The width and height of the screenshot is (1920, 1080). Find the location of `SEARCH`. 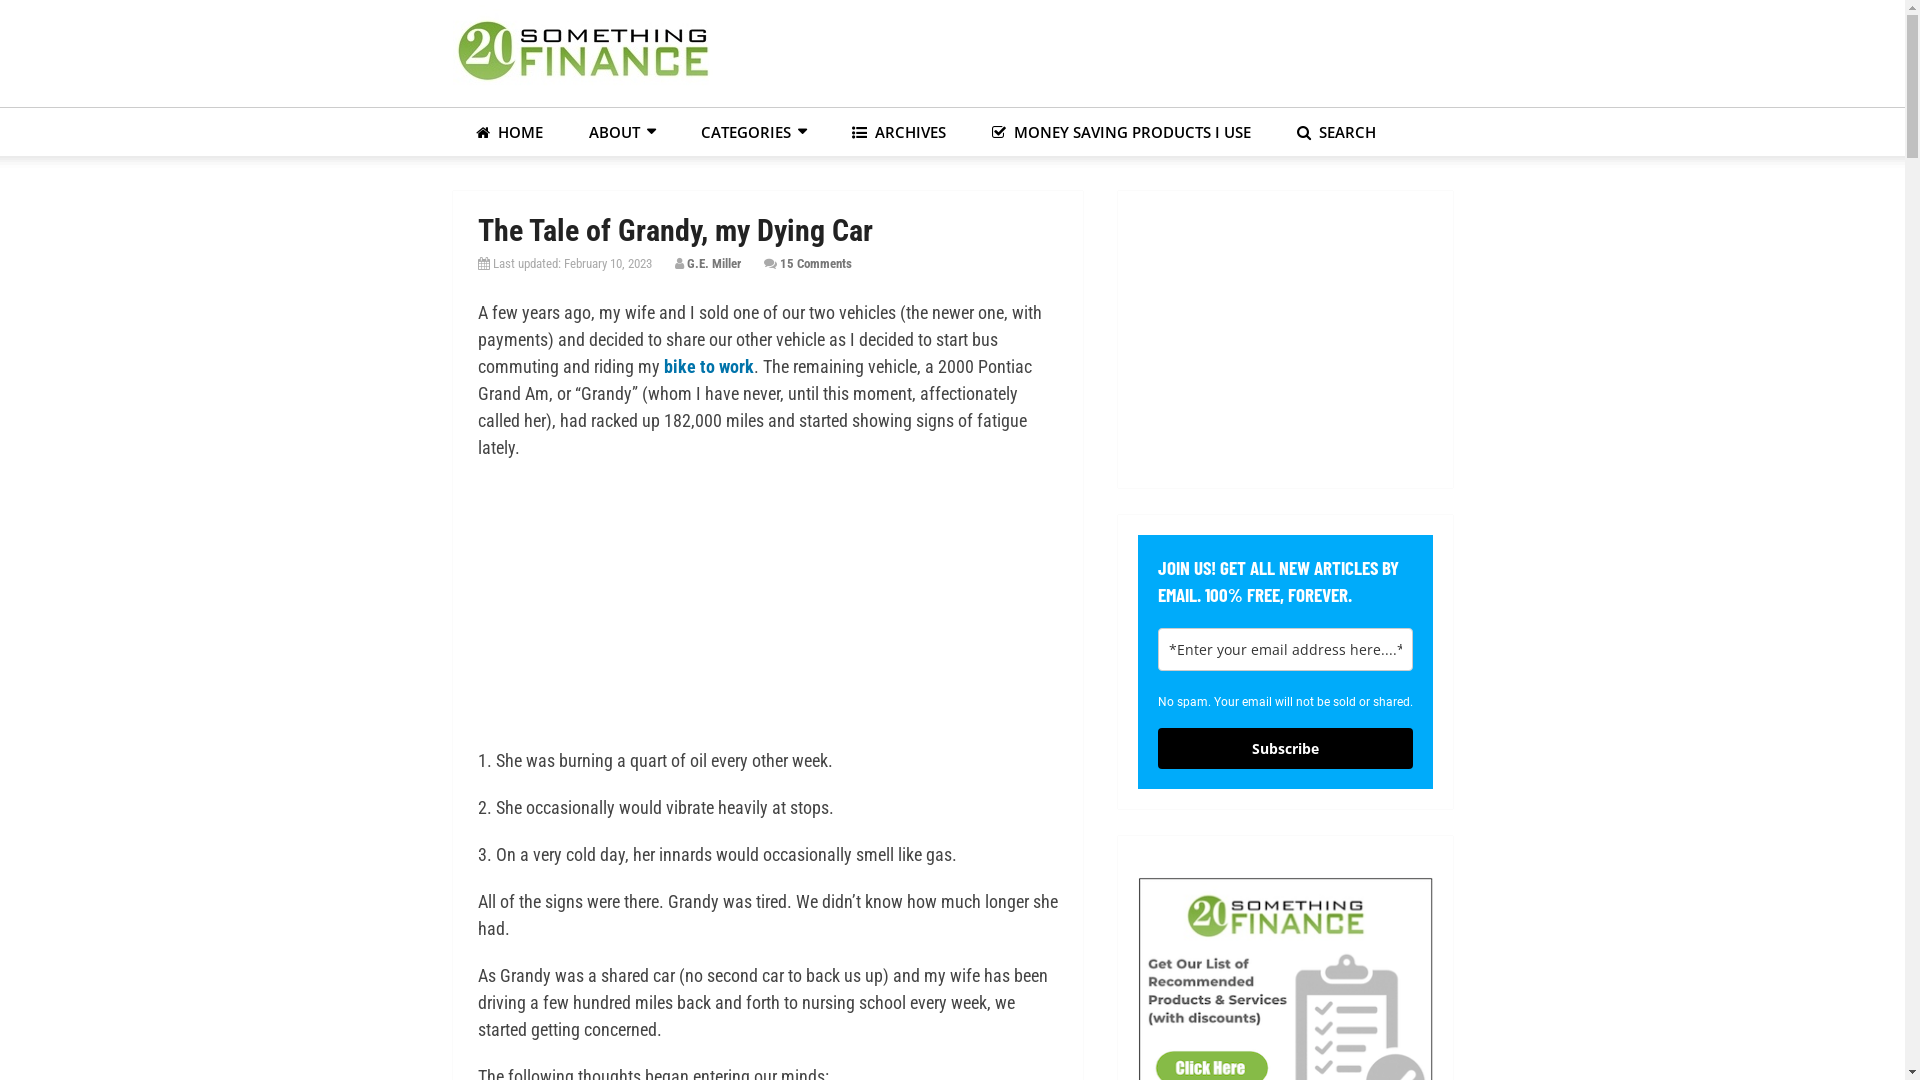

SEARCH is located at coordinates (1336, 132).